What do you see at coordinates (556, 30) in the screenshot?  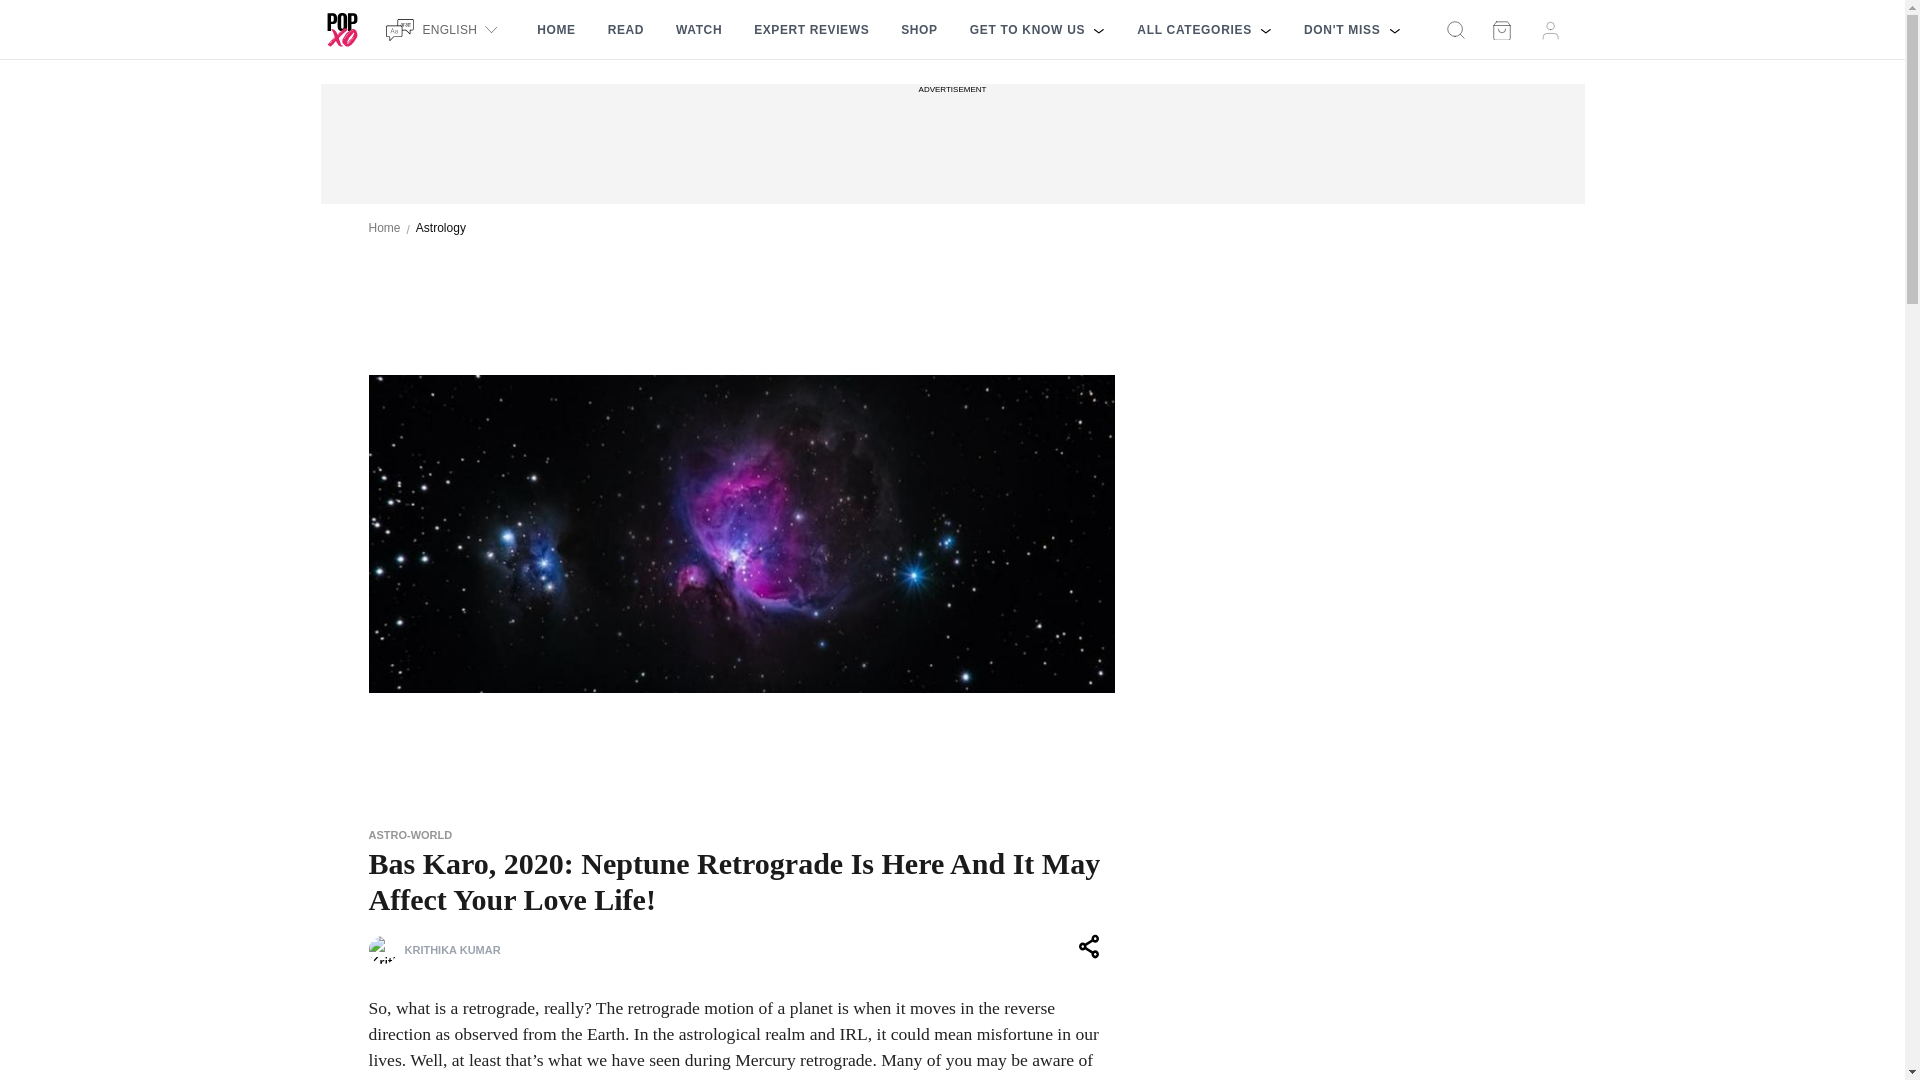 I see `HOME` at bounding box center [556, 30].